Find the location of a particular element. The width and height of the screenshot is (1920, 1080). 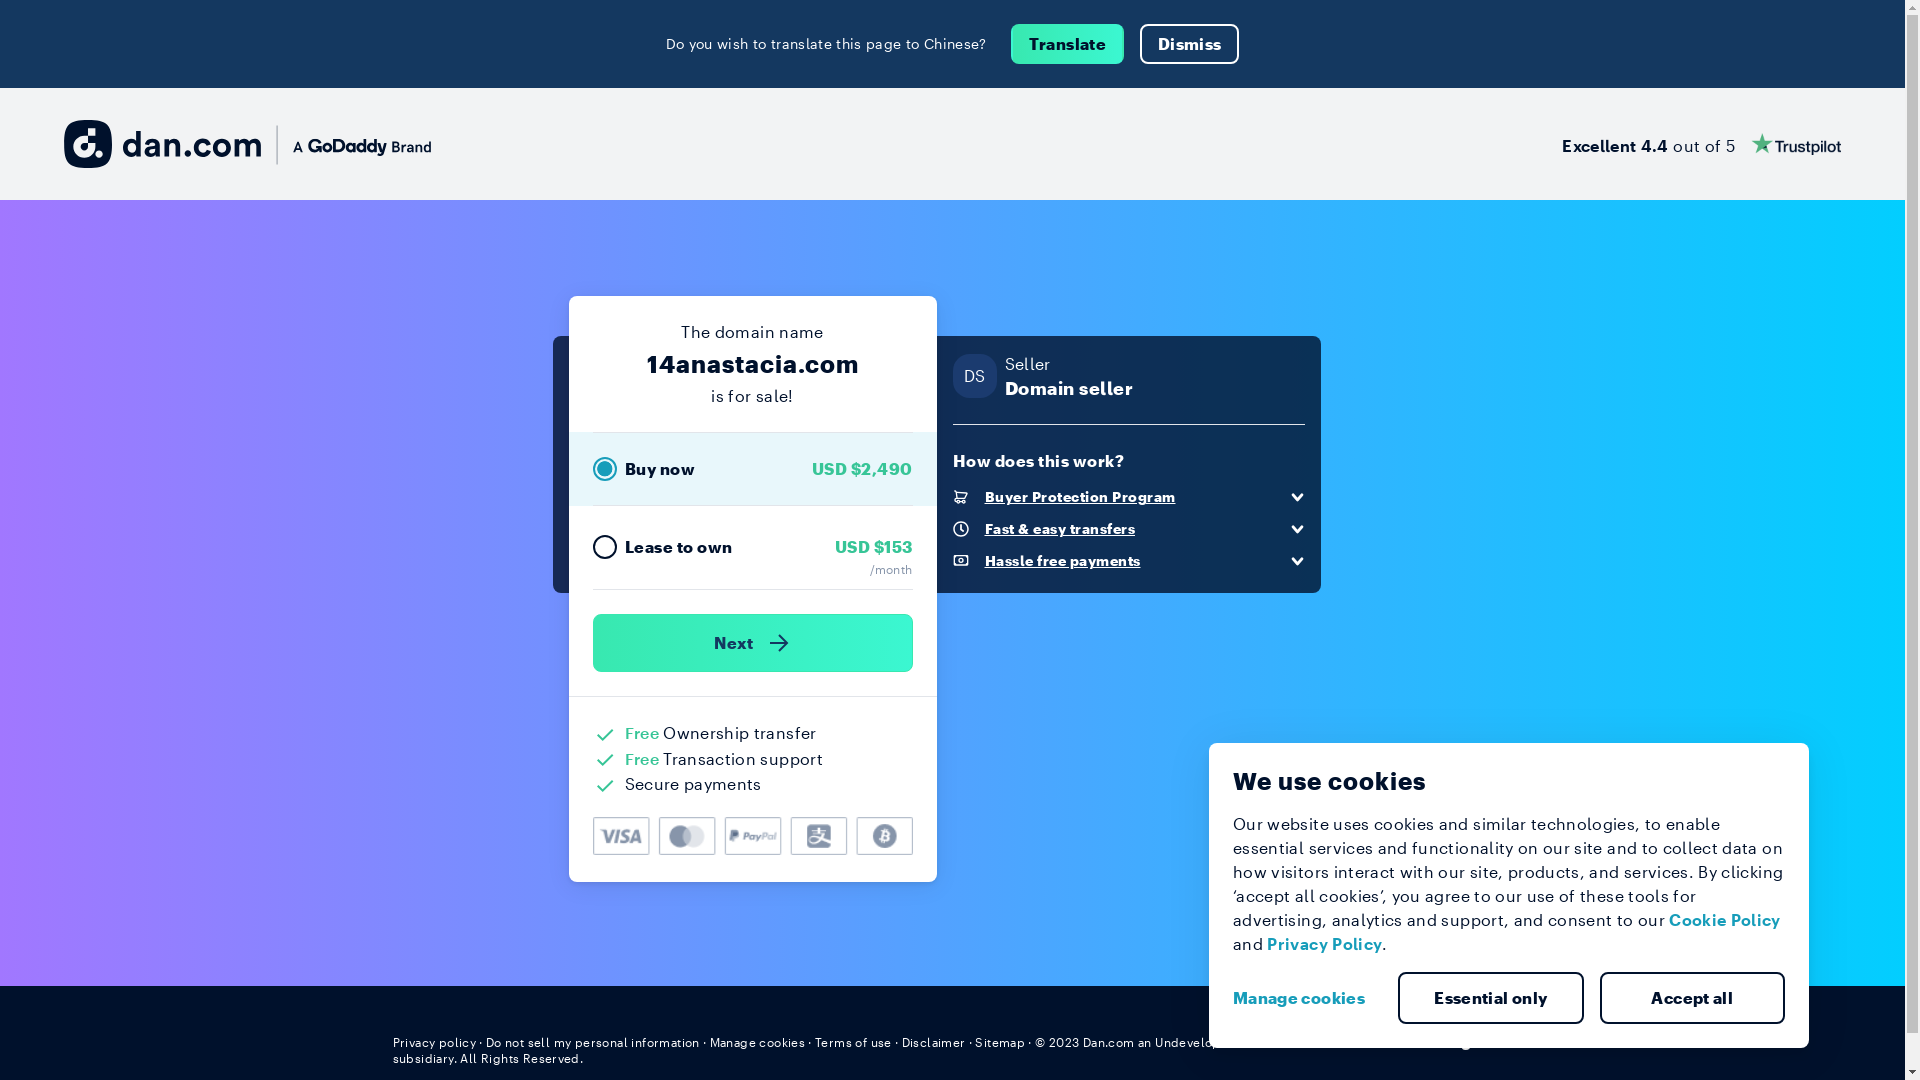

Manage cookies is located at coordinates (1307, 998).